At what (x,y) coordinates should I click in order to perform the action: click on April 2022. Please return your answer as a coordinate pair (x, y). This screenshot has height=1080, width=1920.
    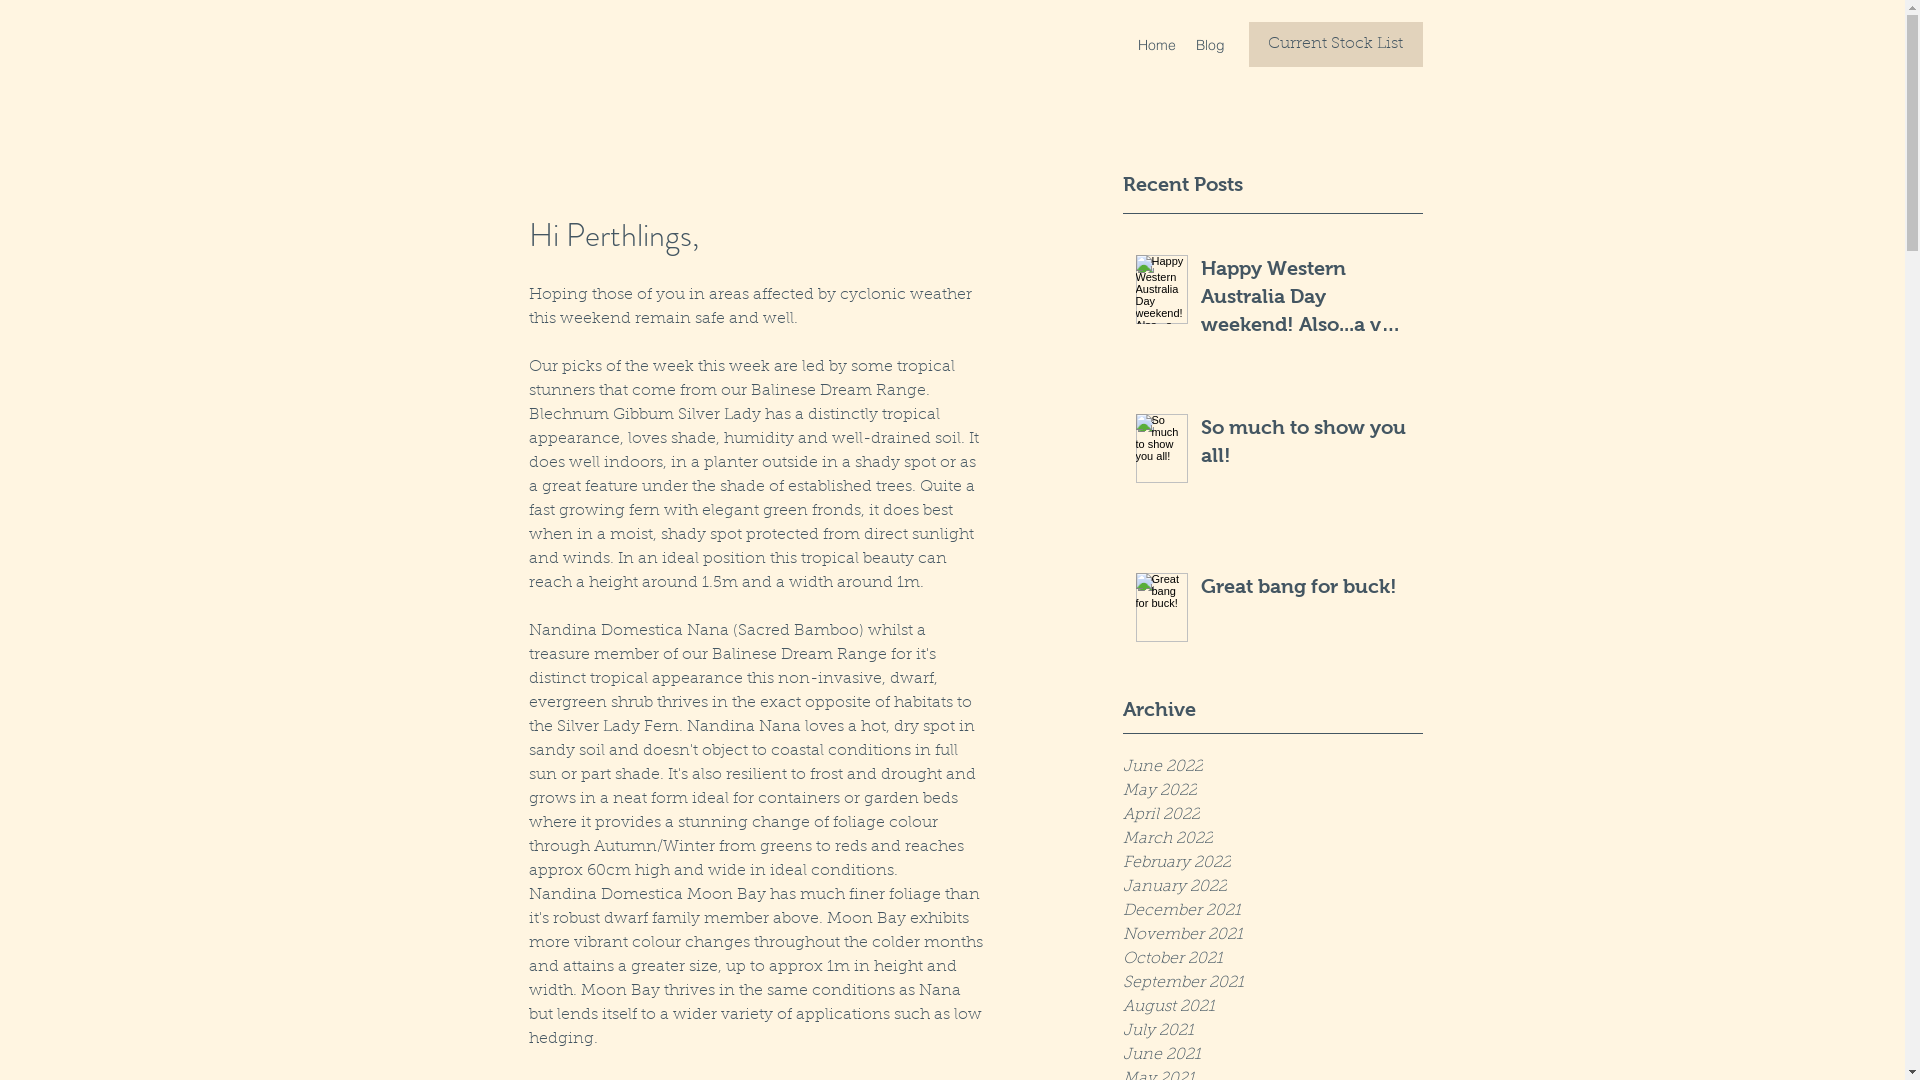
    Looking at the image, I should click on (1272, 815).